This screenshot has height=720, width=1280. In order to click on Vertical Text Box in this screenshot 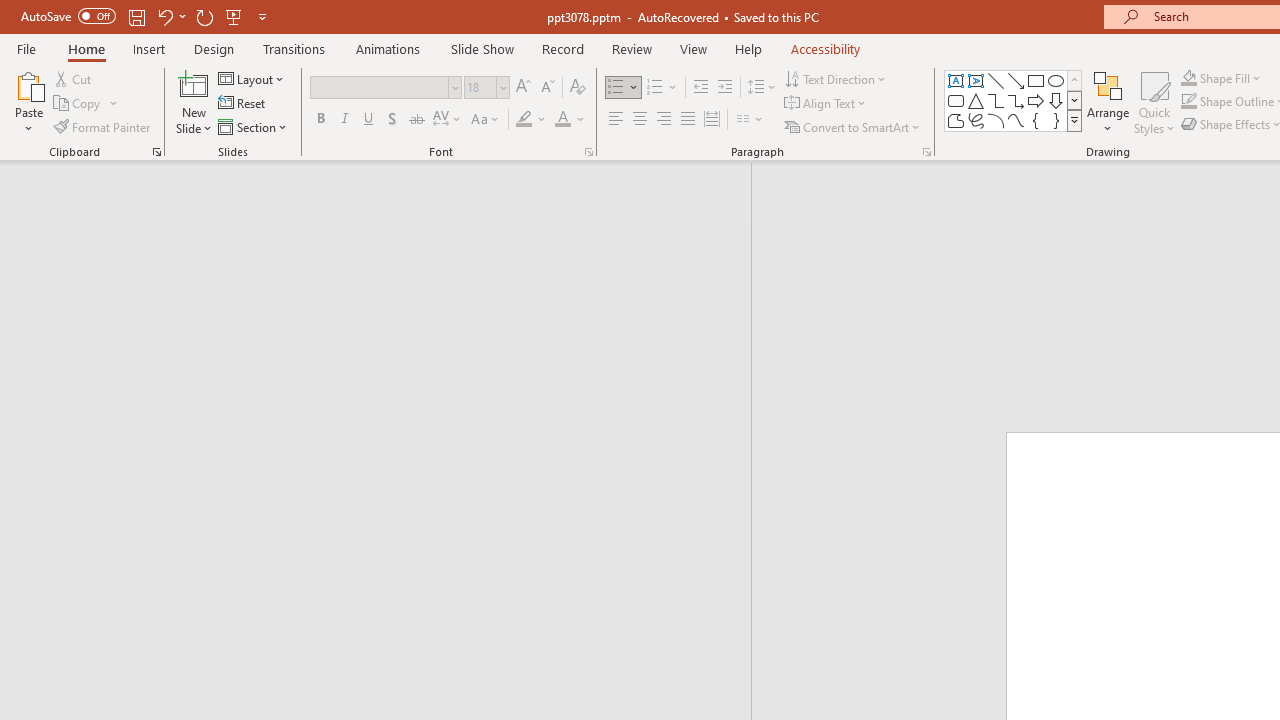, I will do `click(976, 80)`.